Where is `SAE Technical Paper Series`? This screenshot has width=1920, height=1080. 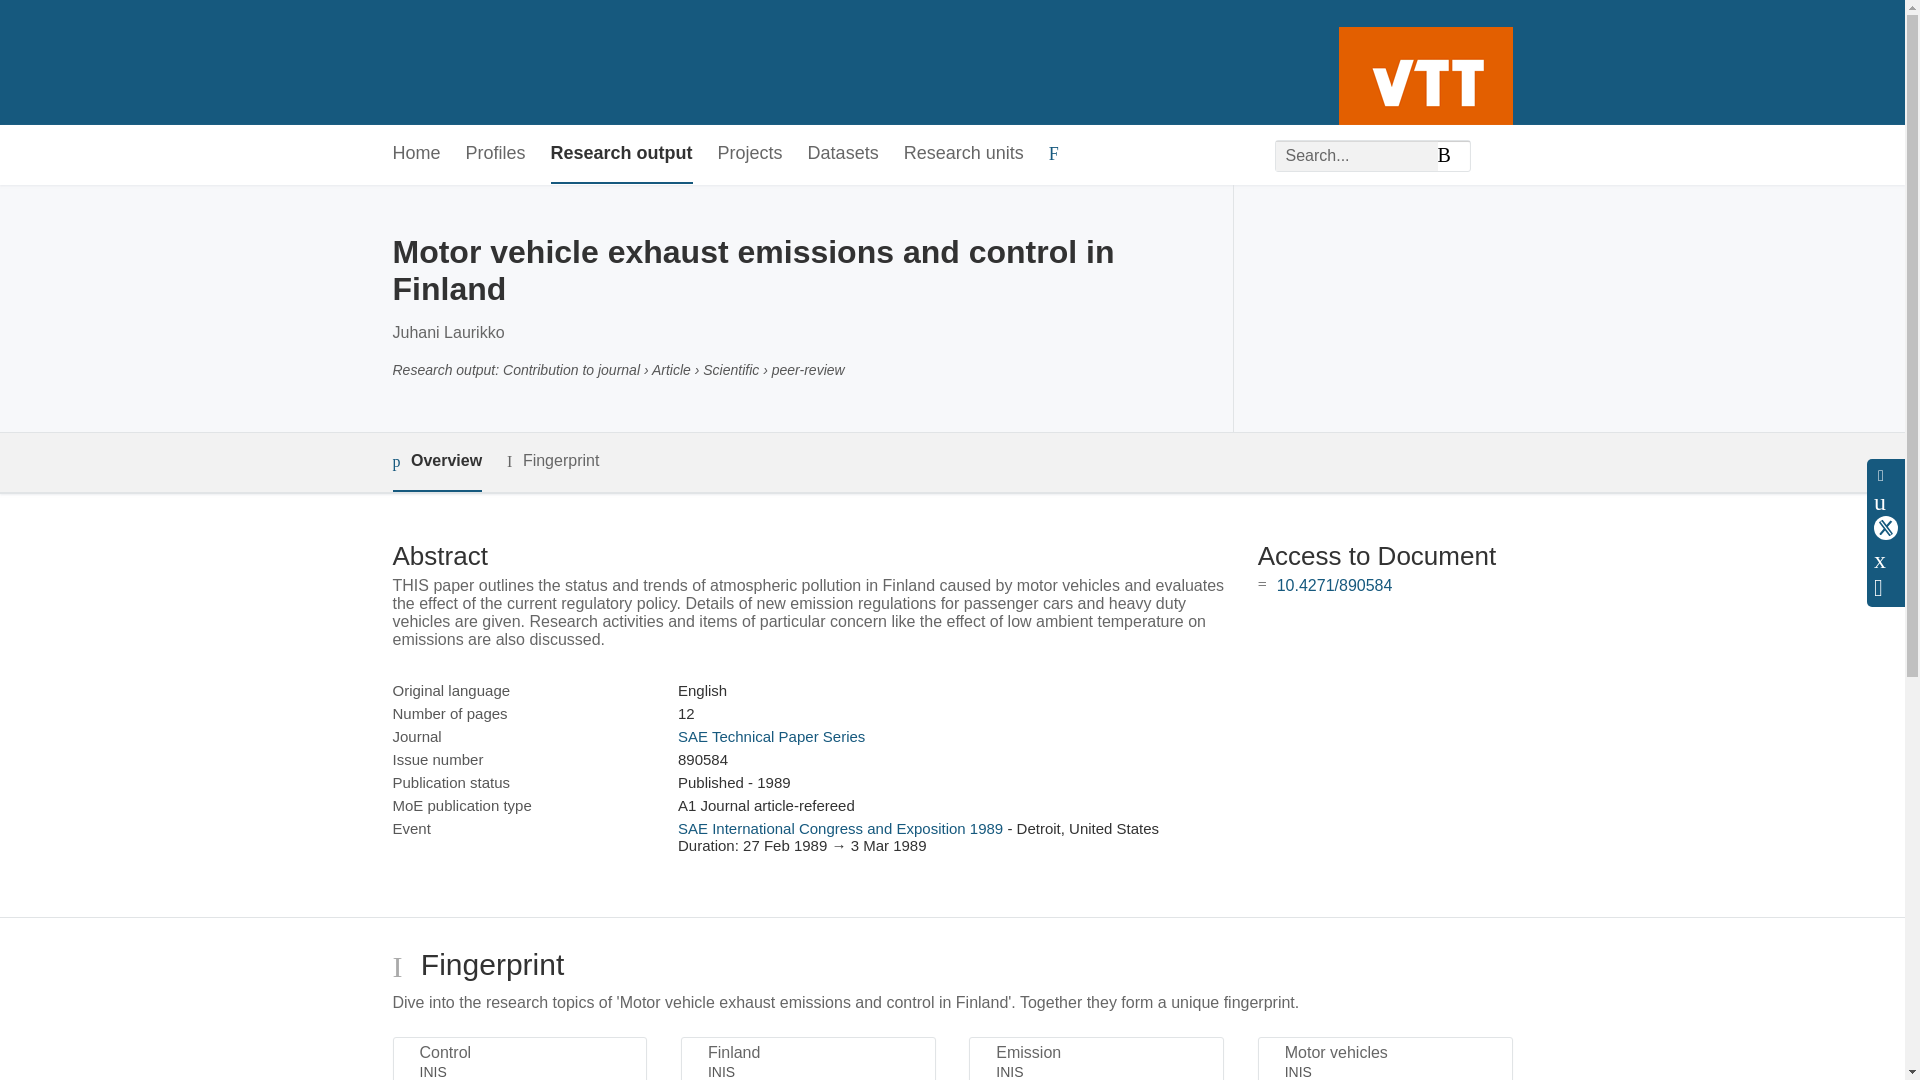 SAE Technical Paper Series is located at coordinates (771, 736).